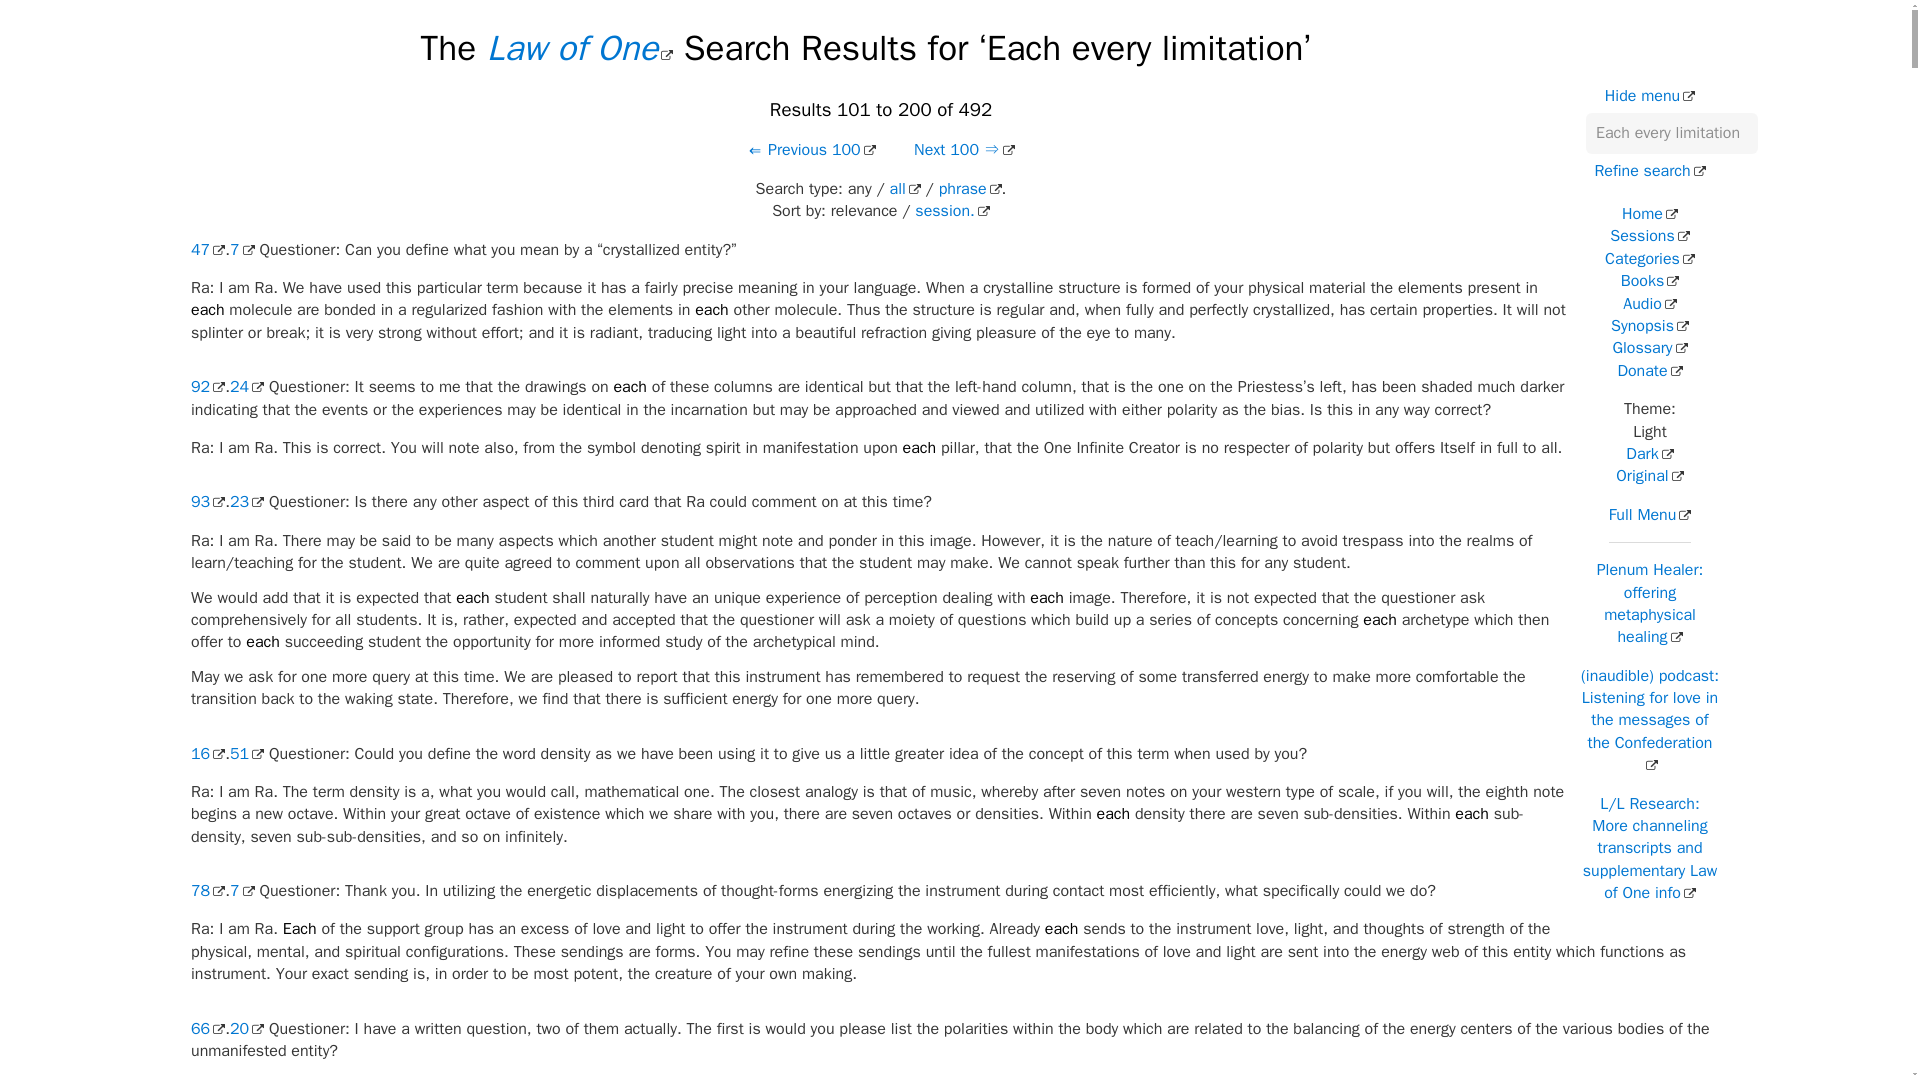 This screenshot has height=1080, width=1920. I want to click on session., so click(952, 210).